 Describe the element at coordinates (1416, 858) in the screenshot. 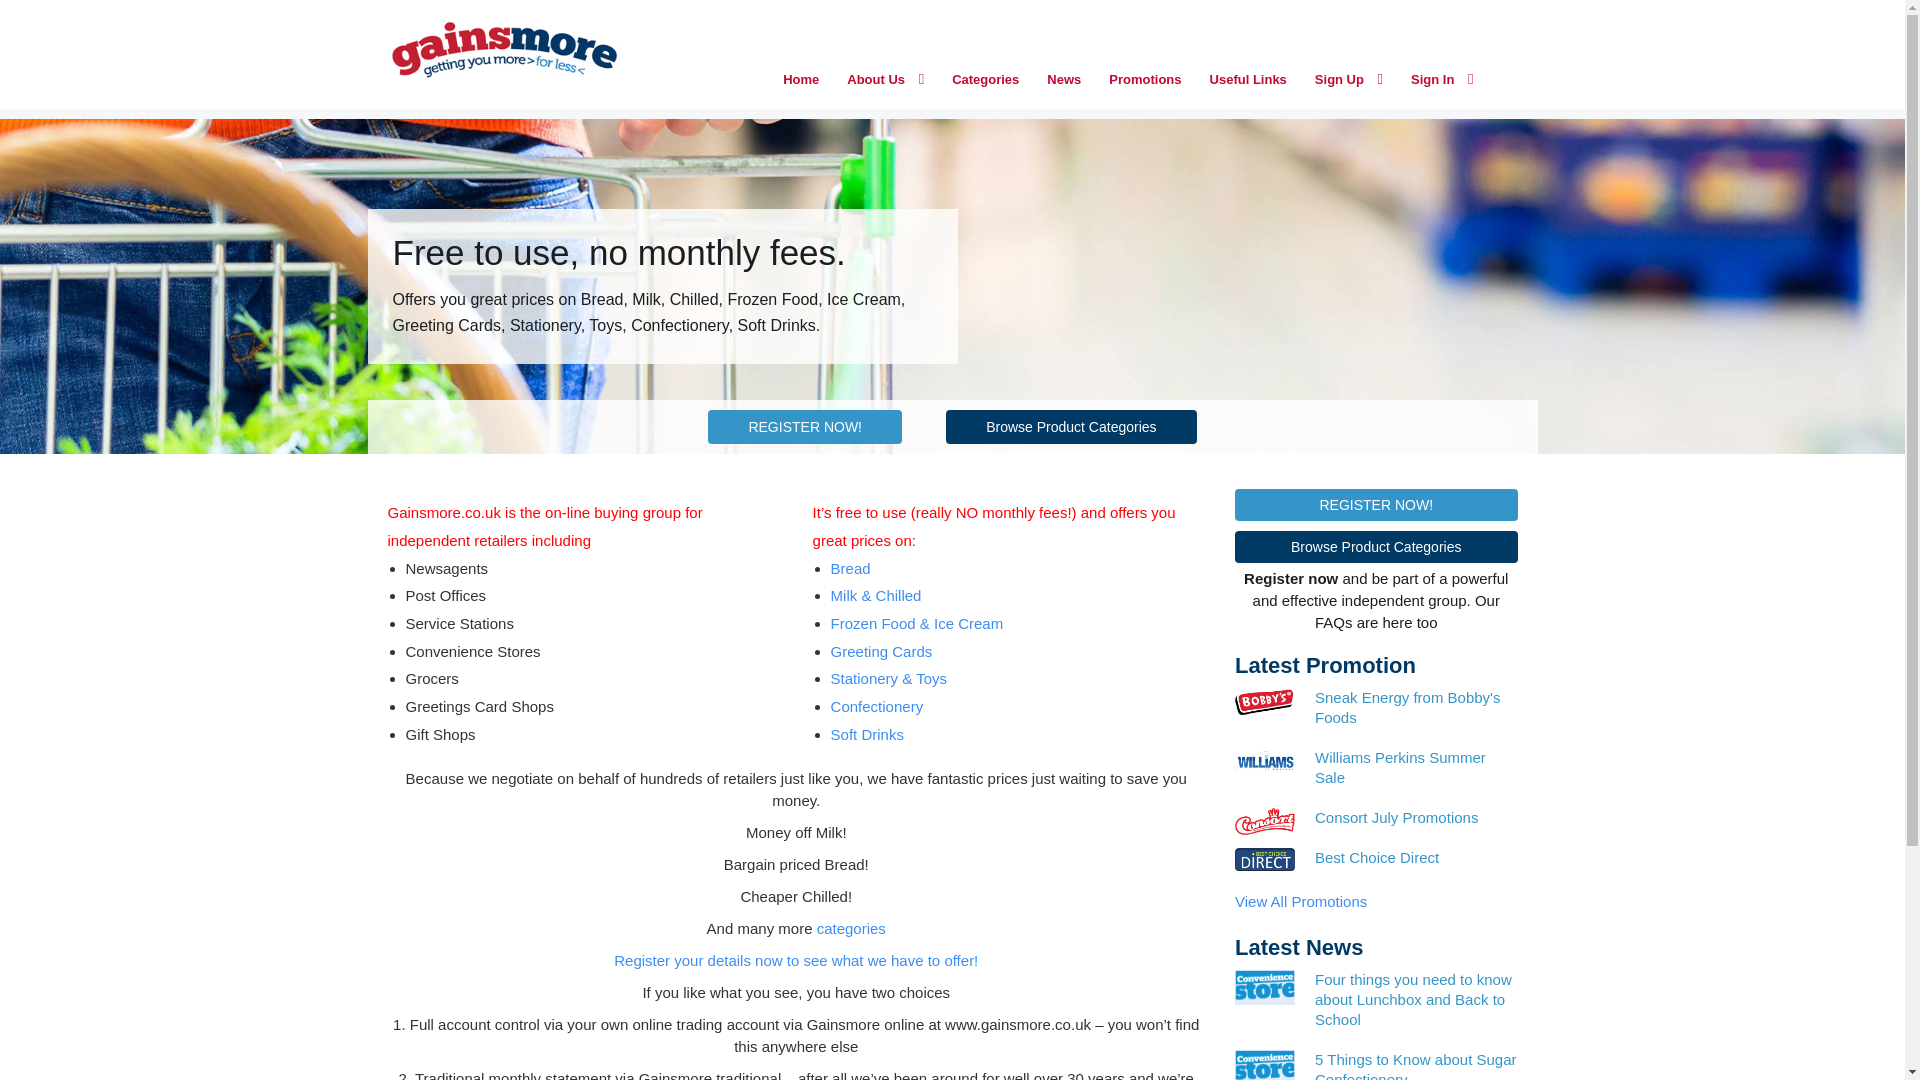

I see `Best Choice Direct` at that location.